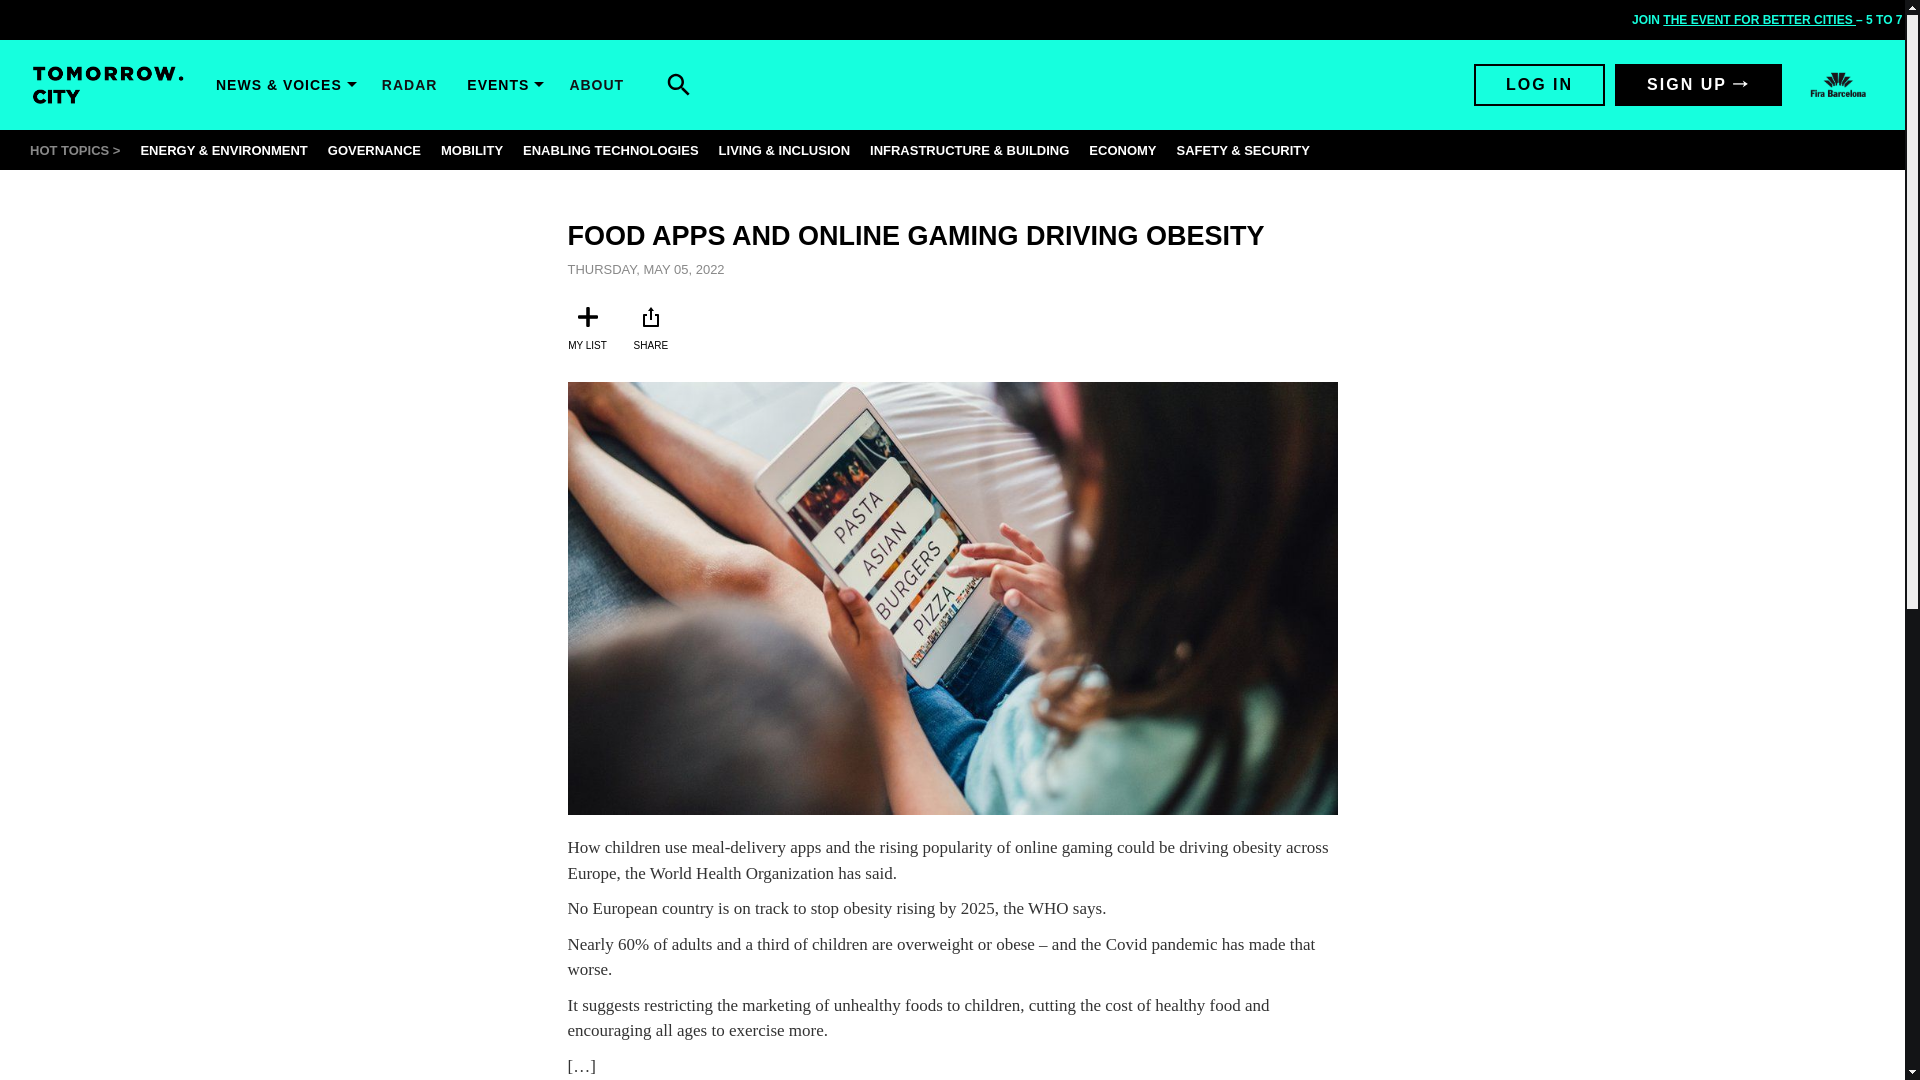 The height and width of the screenshot is (1080, 1920). I want to click on GOVERNANCE, so click(374, 148).